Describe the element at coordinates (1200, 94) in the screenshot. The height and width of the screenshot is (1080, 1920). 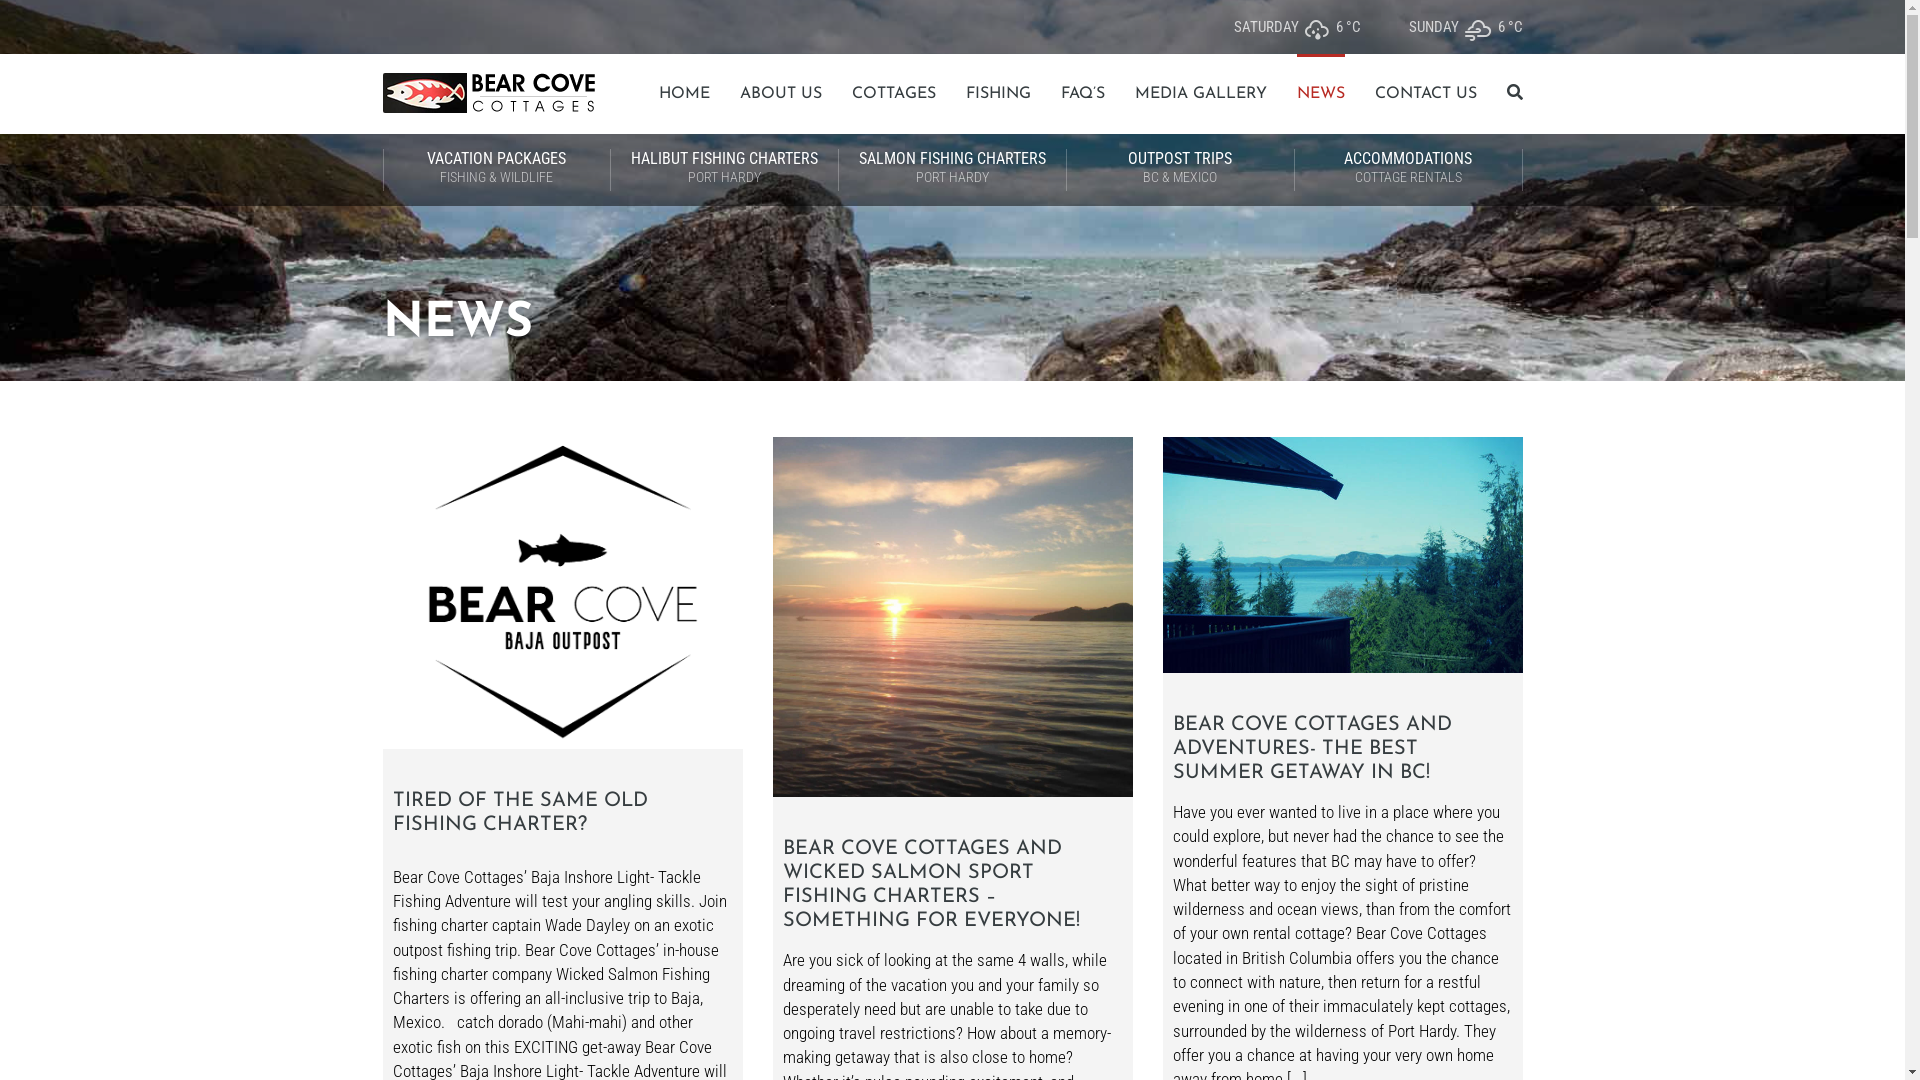
I see `MEDIA GALLERY` at that location.